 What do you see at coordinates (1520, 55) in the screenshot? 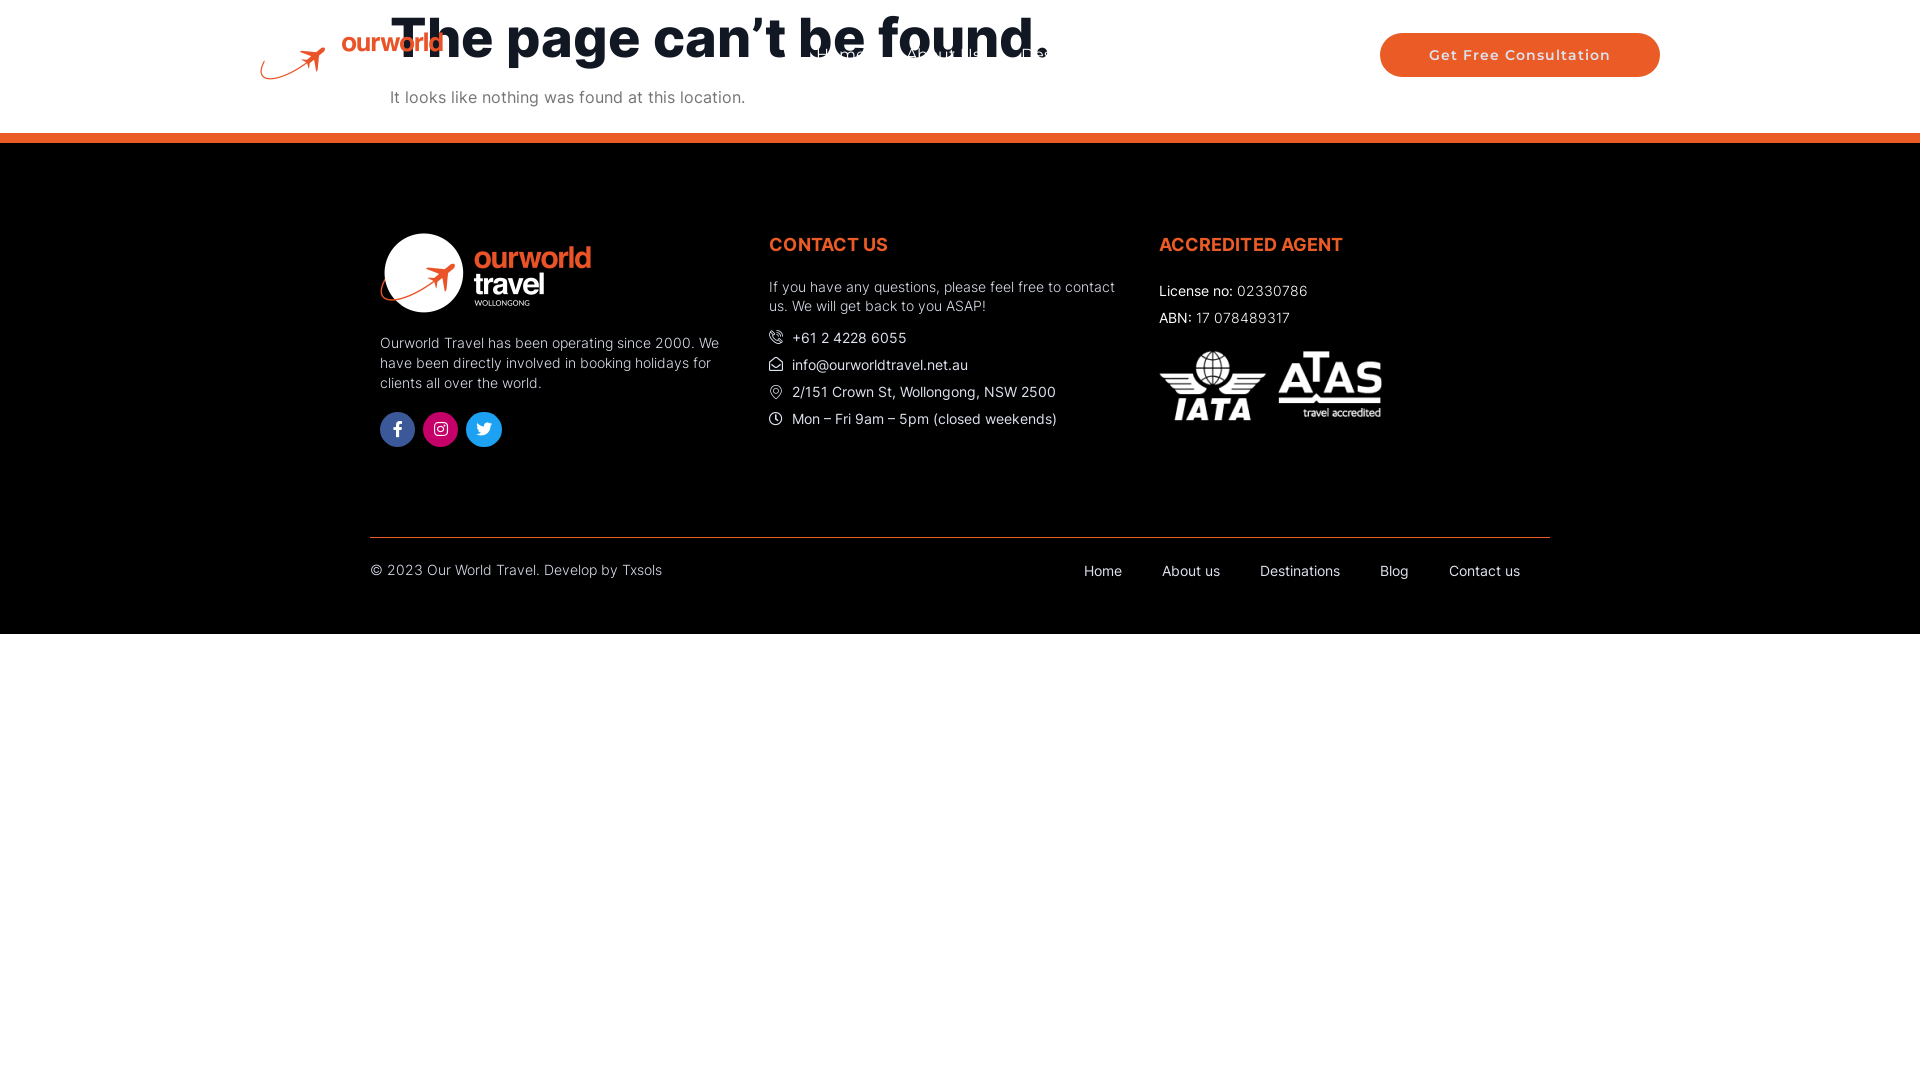
I see `Get Free Consultation` at bounding box center [1520, 55].